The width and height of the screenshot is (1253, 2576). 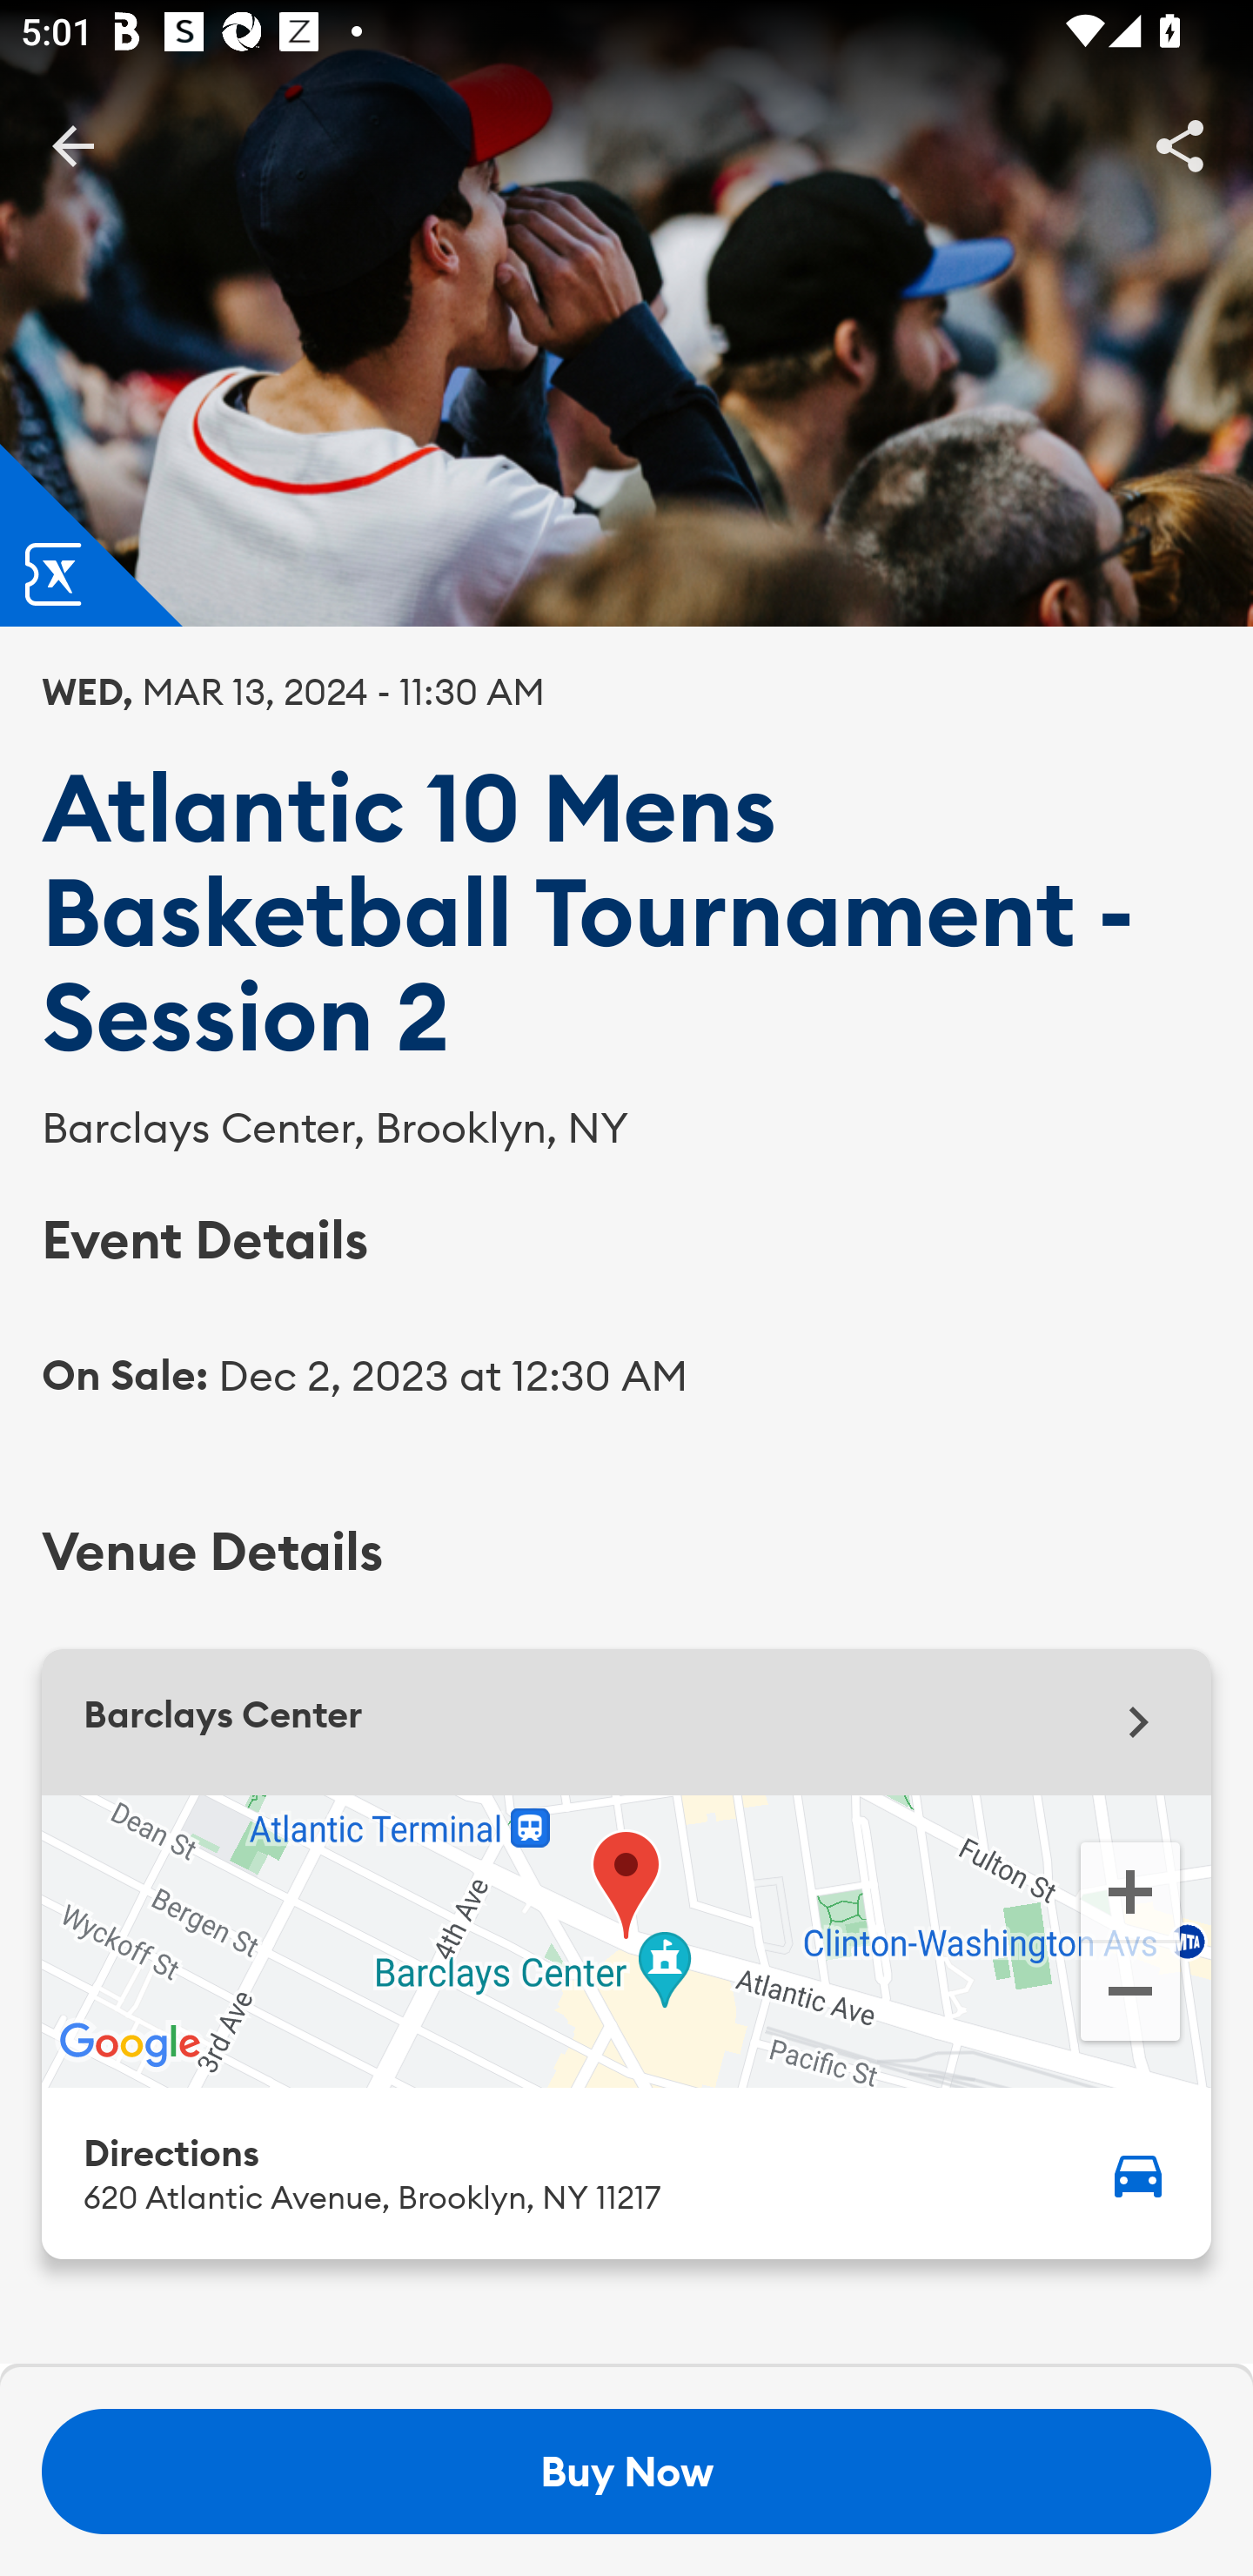 I want to click on Share, so click(x=1180, y=144).